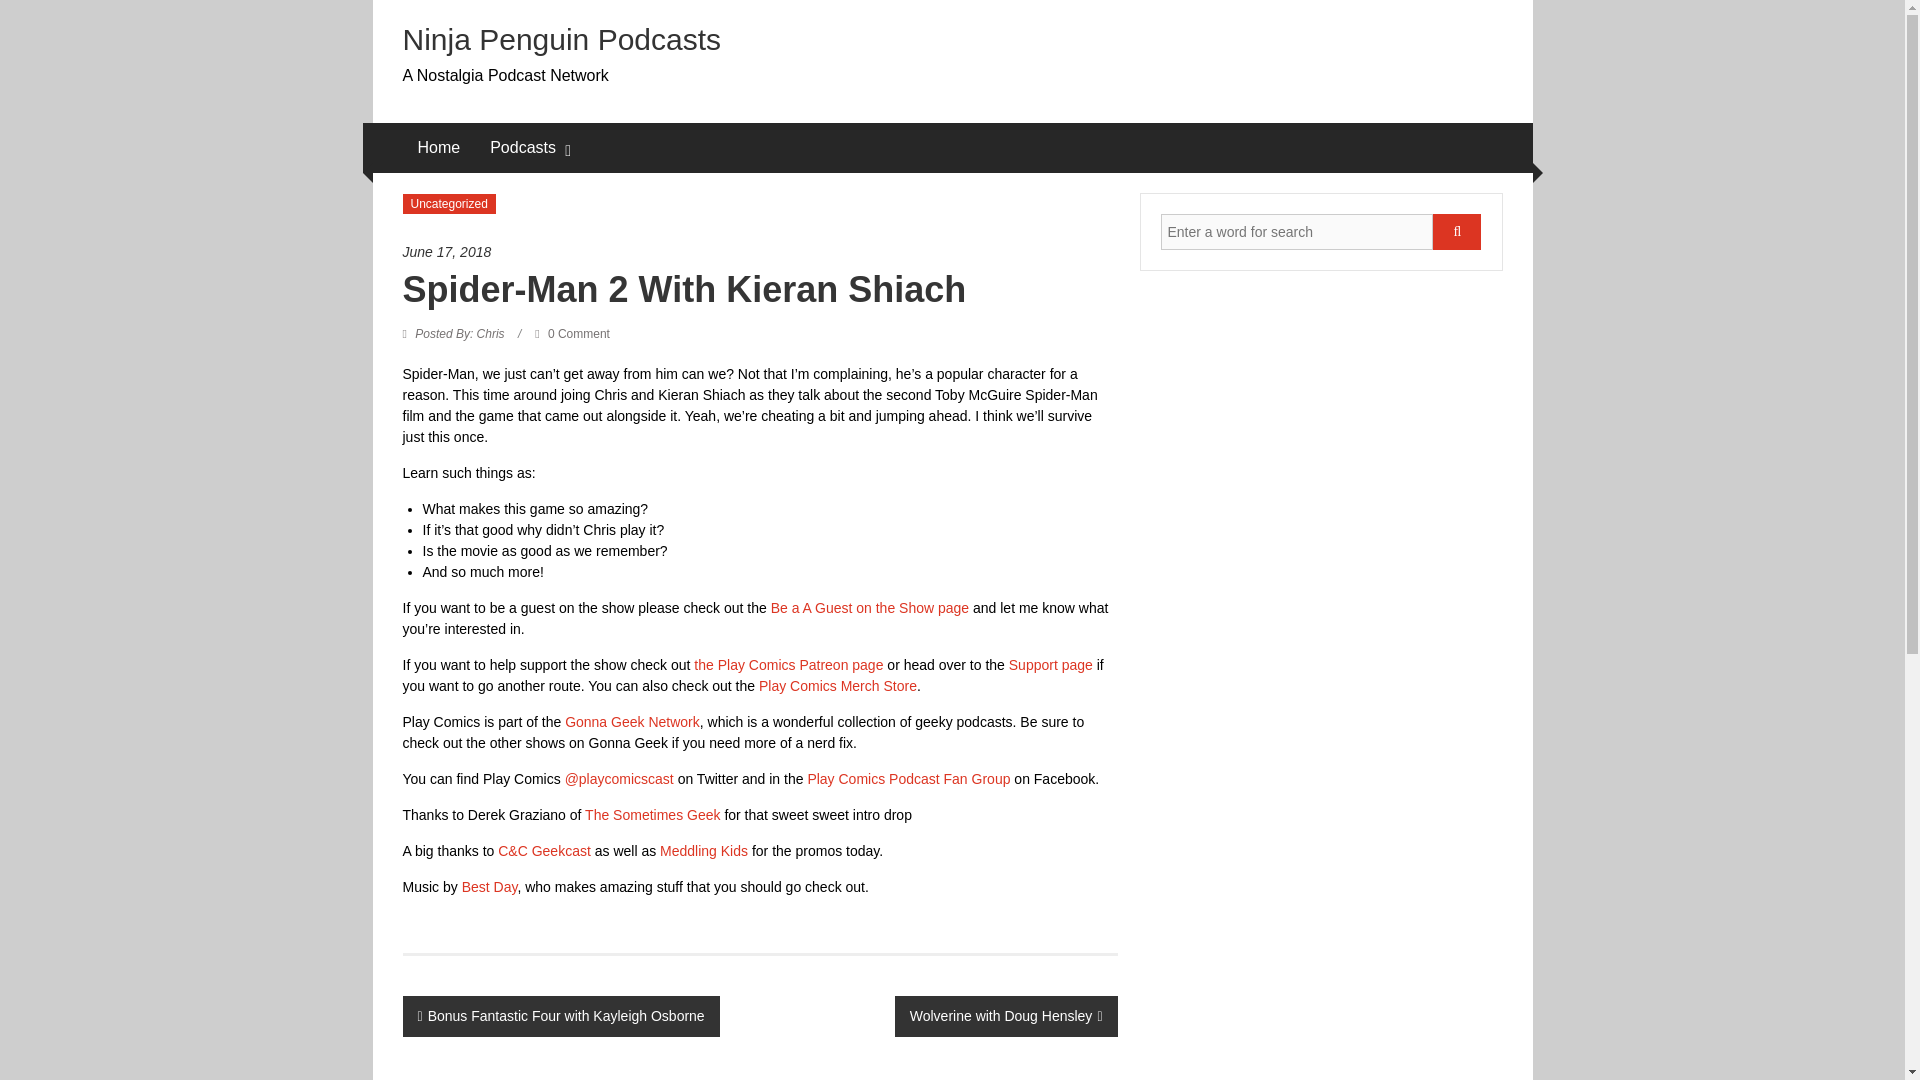 The image size is (1920, 1080). Describe the element at coordinates (522, 148) in the screenshot. I see `Podcasts` at that location.